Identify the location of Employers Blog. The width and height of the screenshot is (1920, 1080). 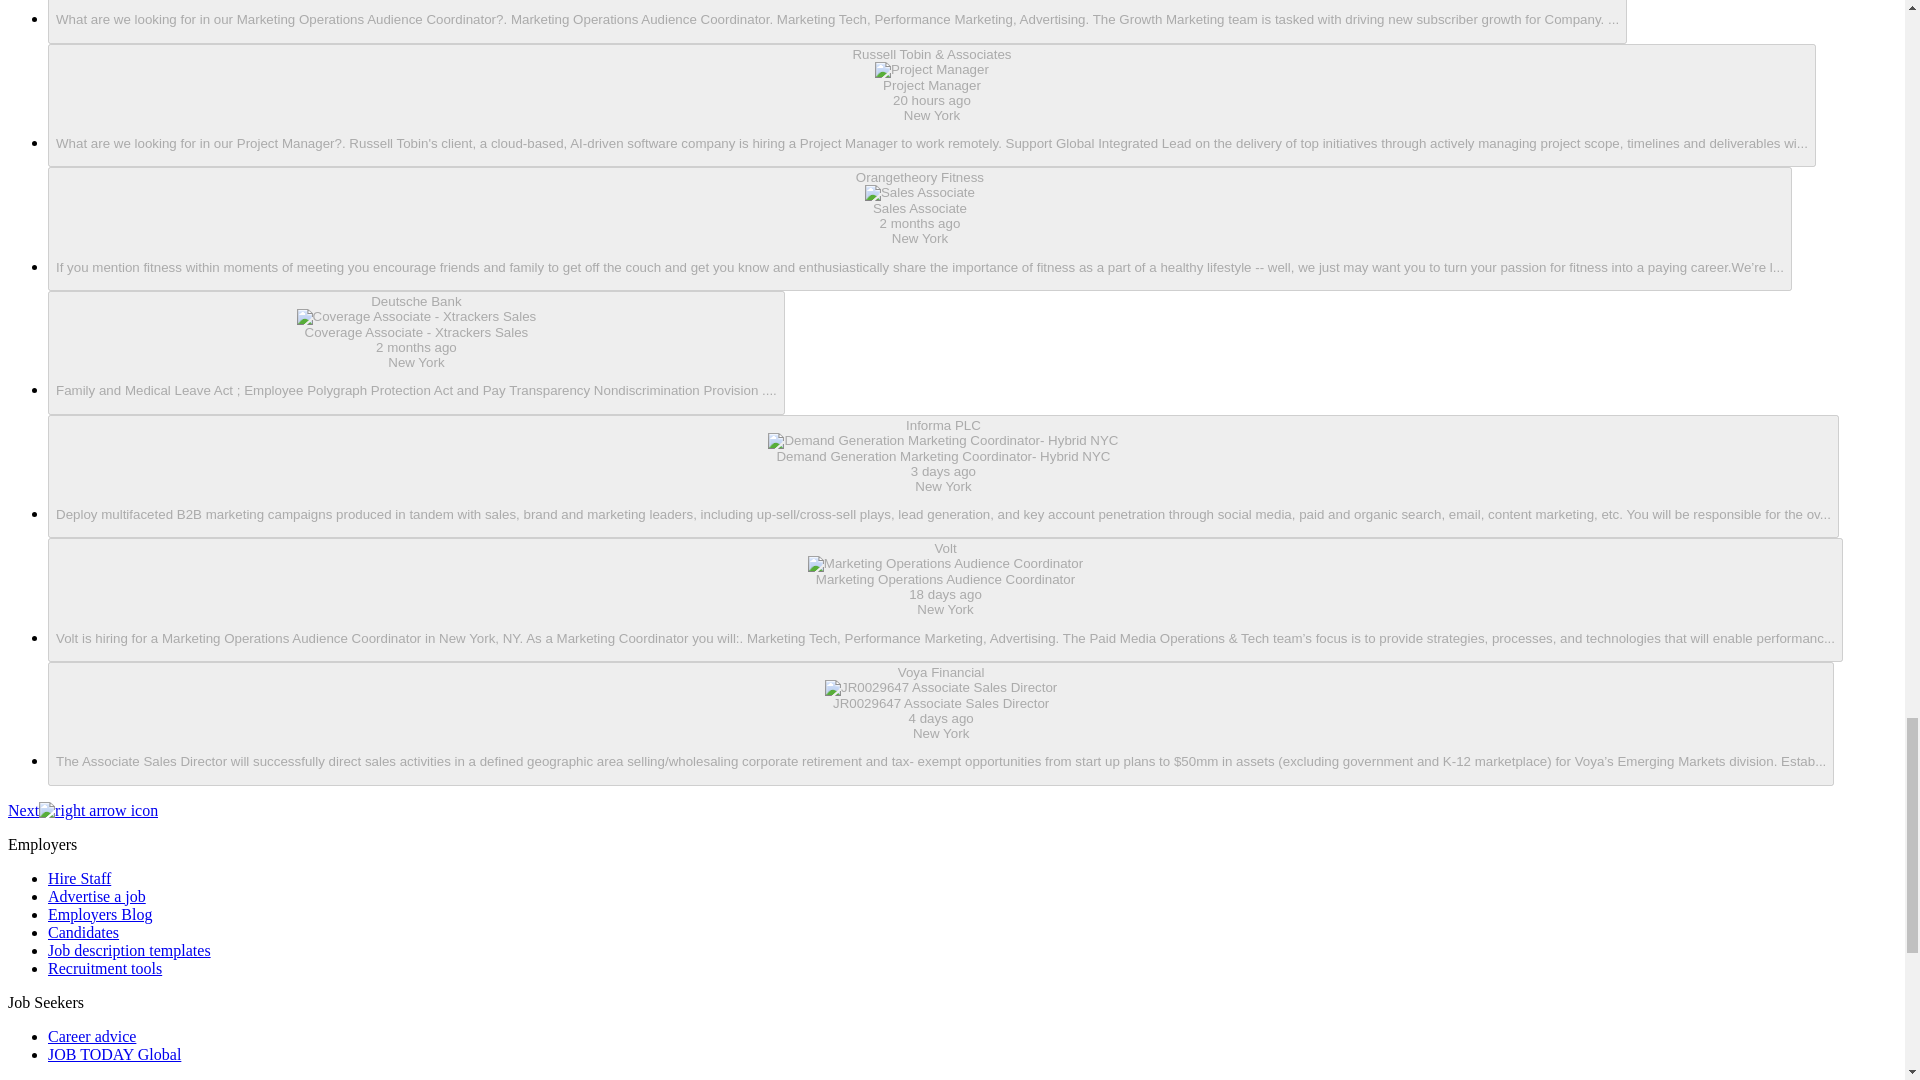
(100, 914).